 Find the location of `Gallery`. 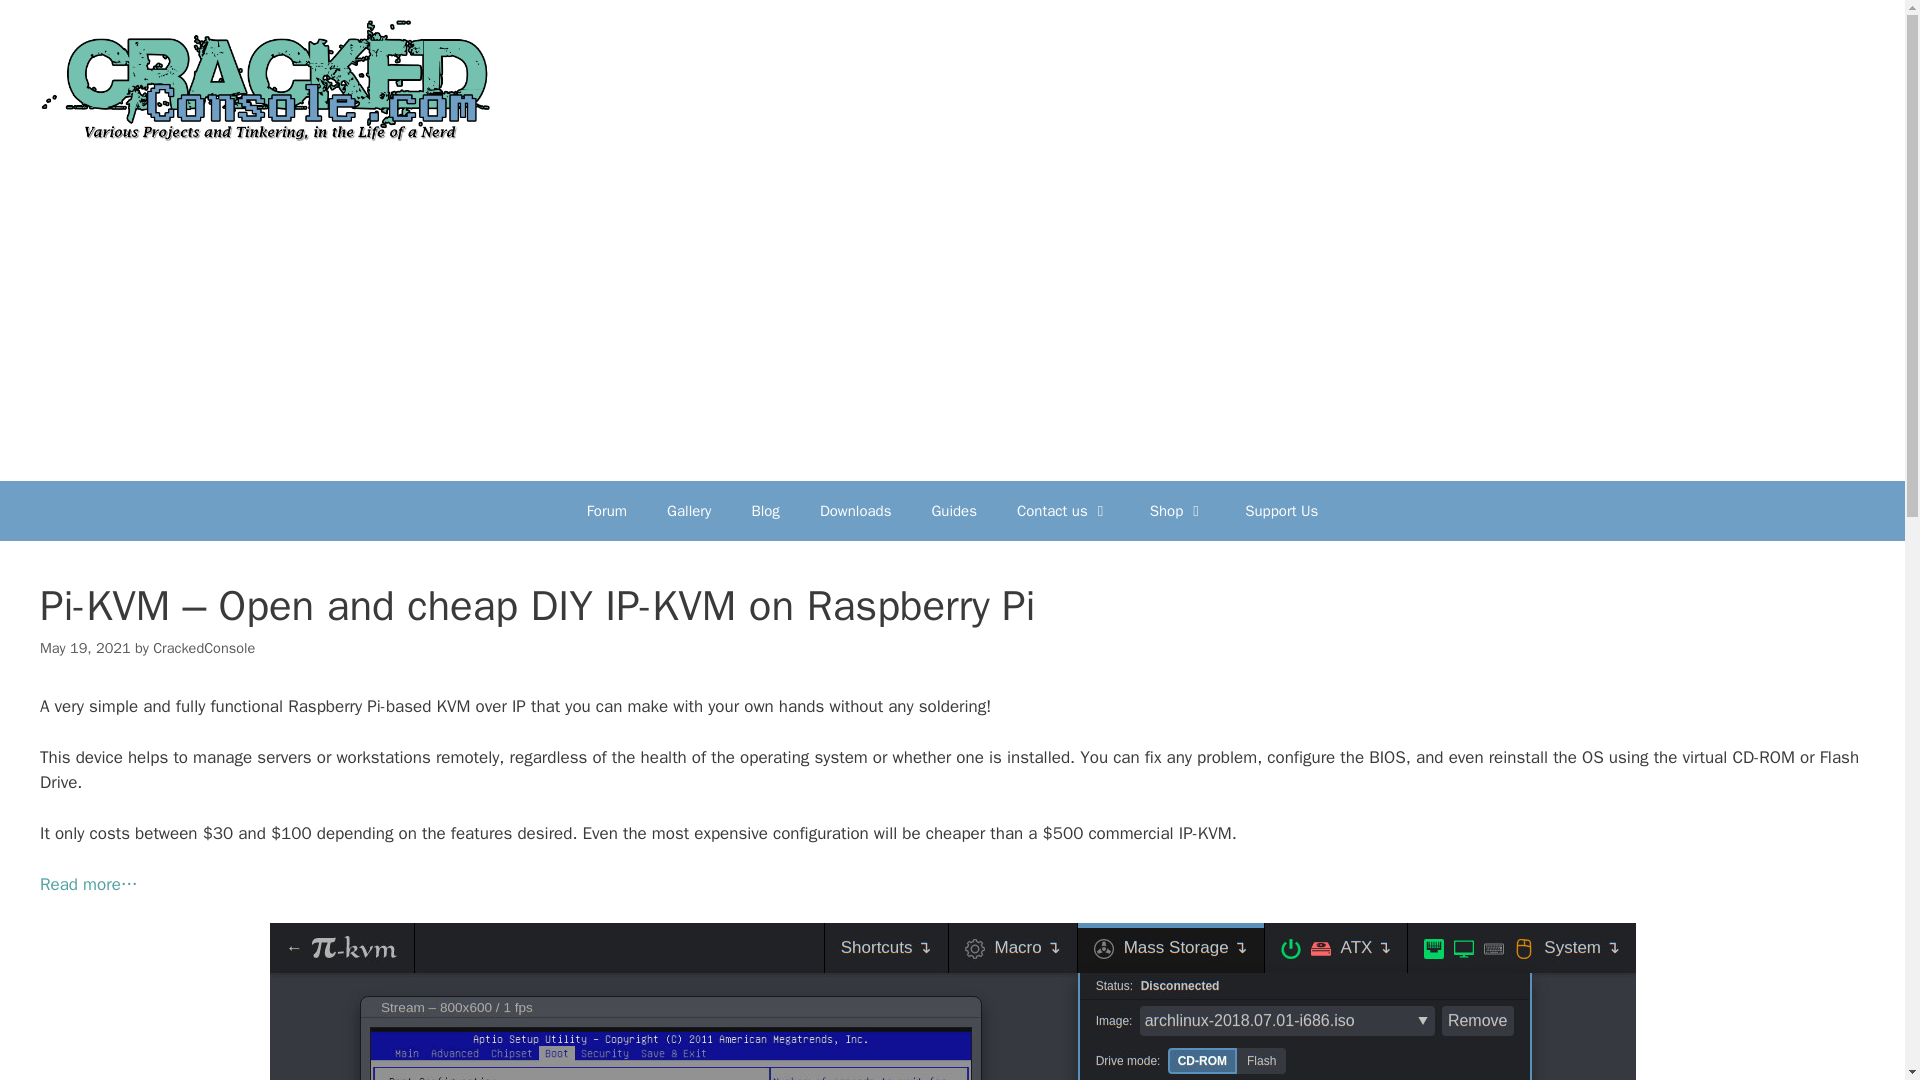

Gallery is located at coordinates (689, 510).